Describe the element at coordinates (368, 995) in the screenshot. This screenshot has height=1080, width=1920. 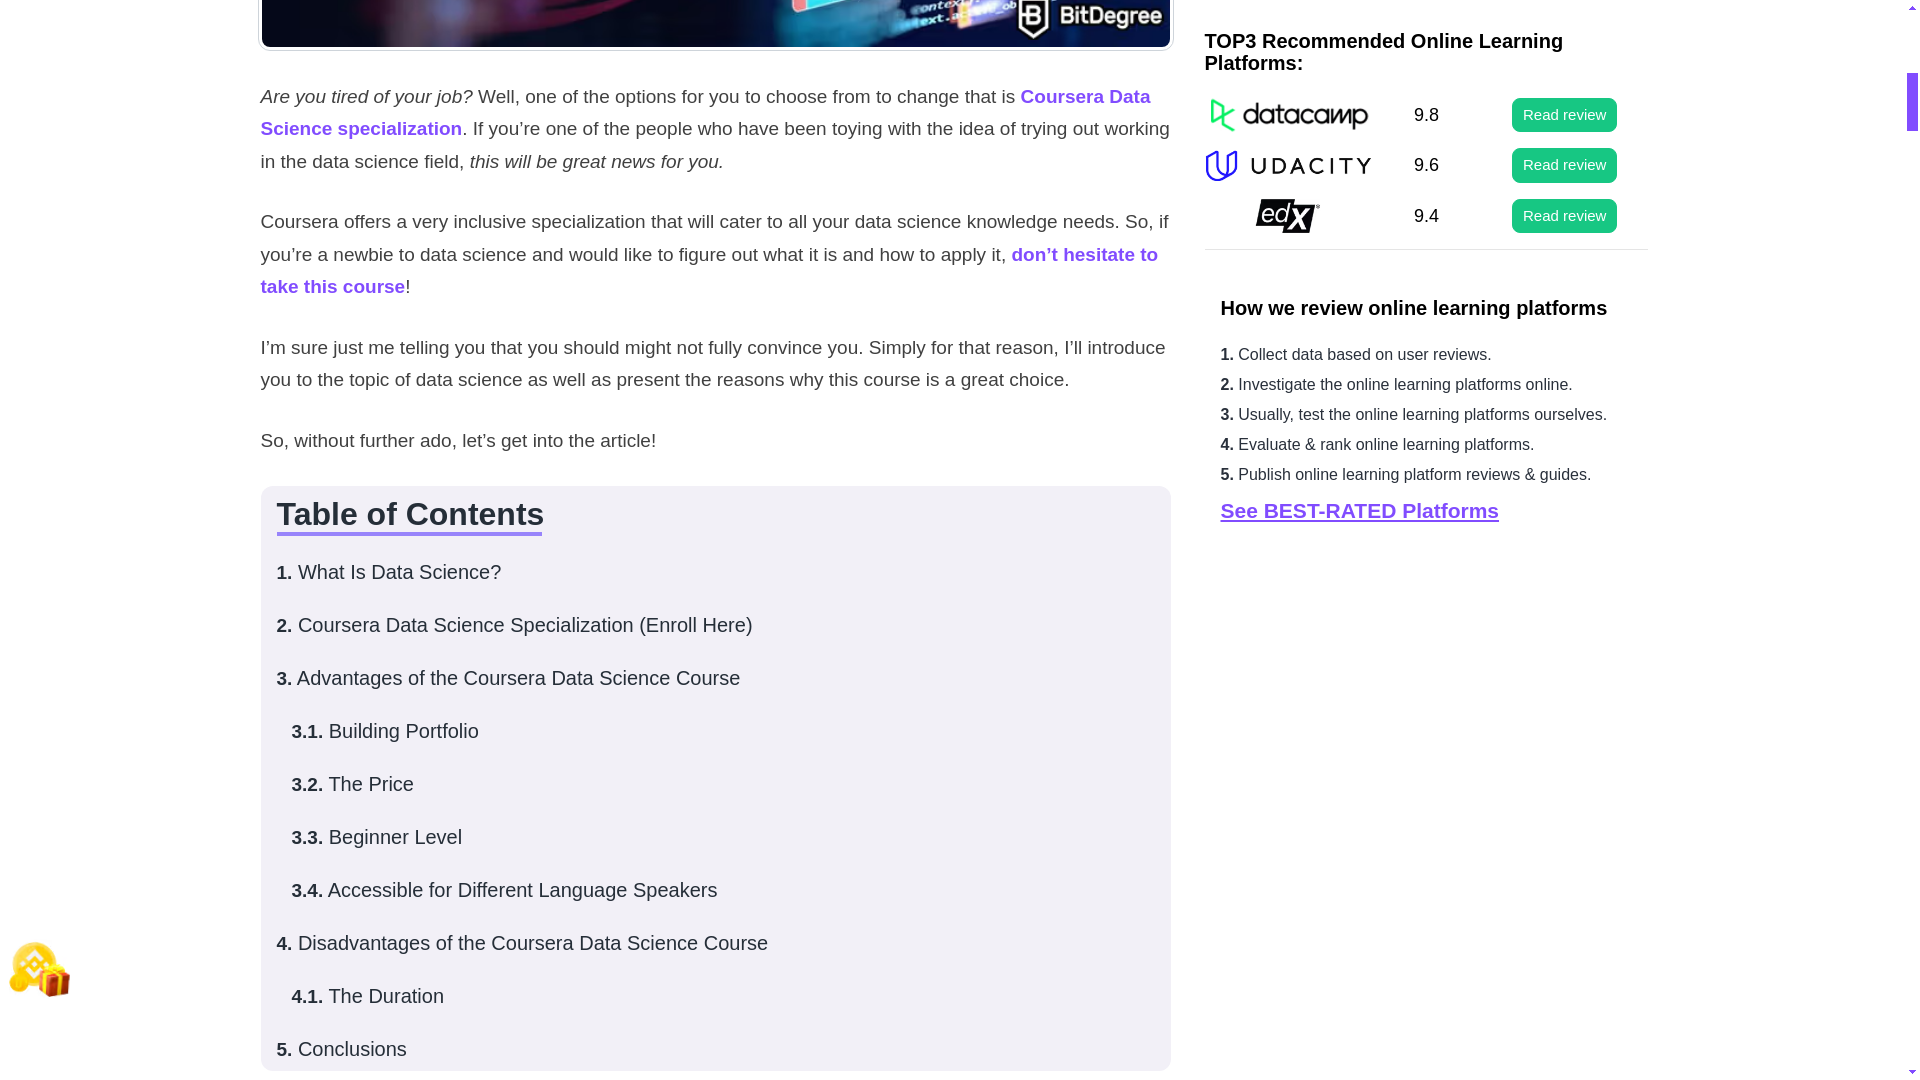
I see `4.1. The Duration` at that location.